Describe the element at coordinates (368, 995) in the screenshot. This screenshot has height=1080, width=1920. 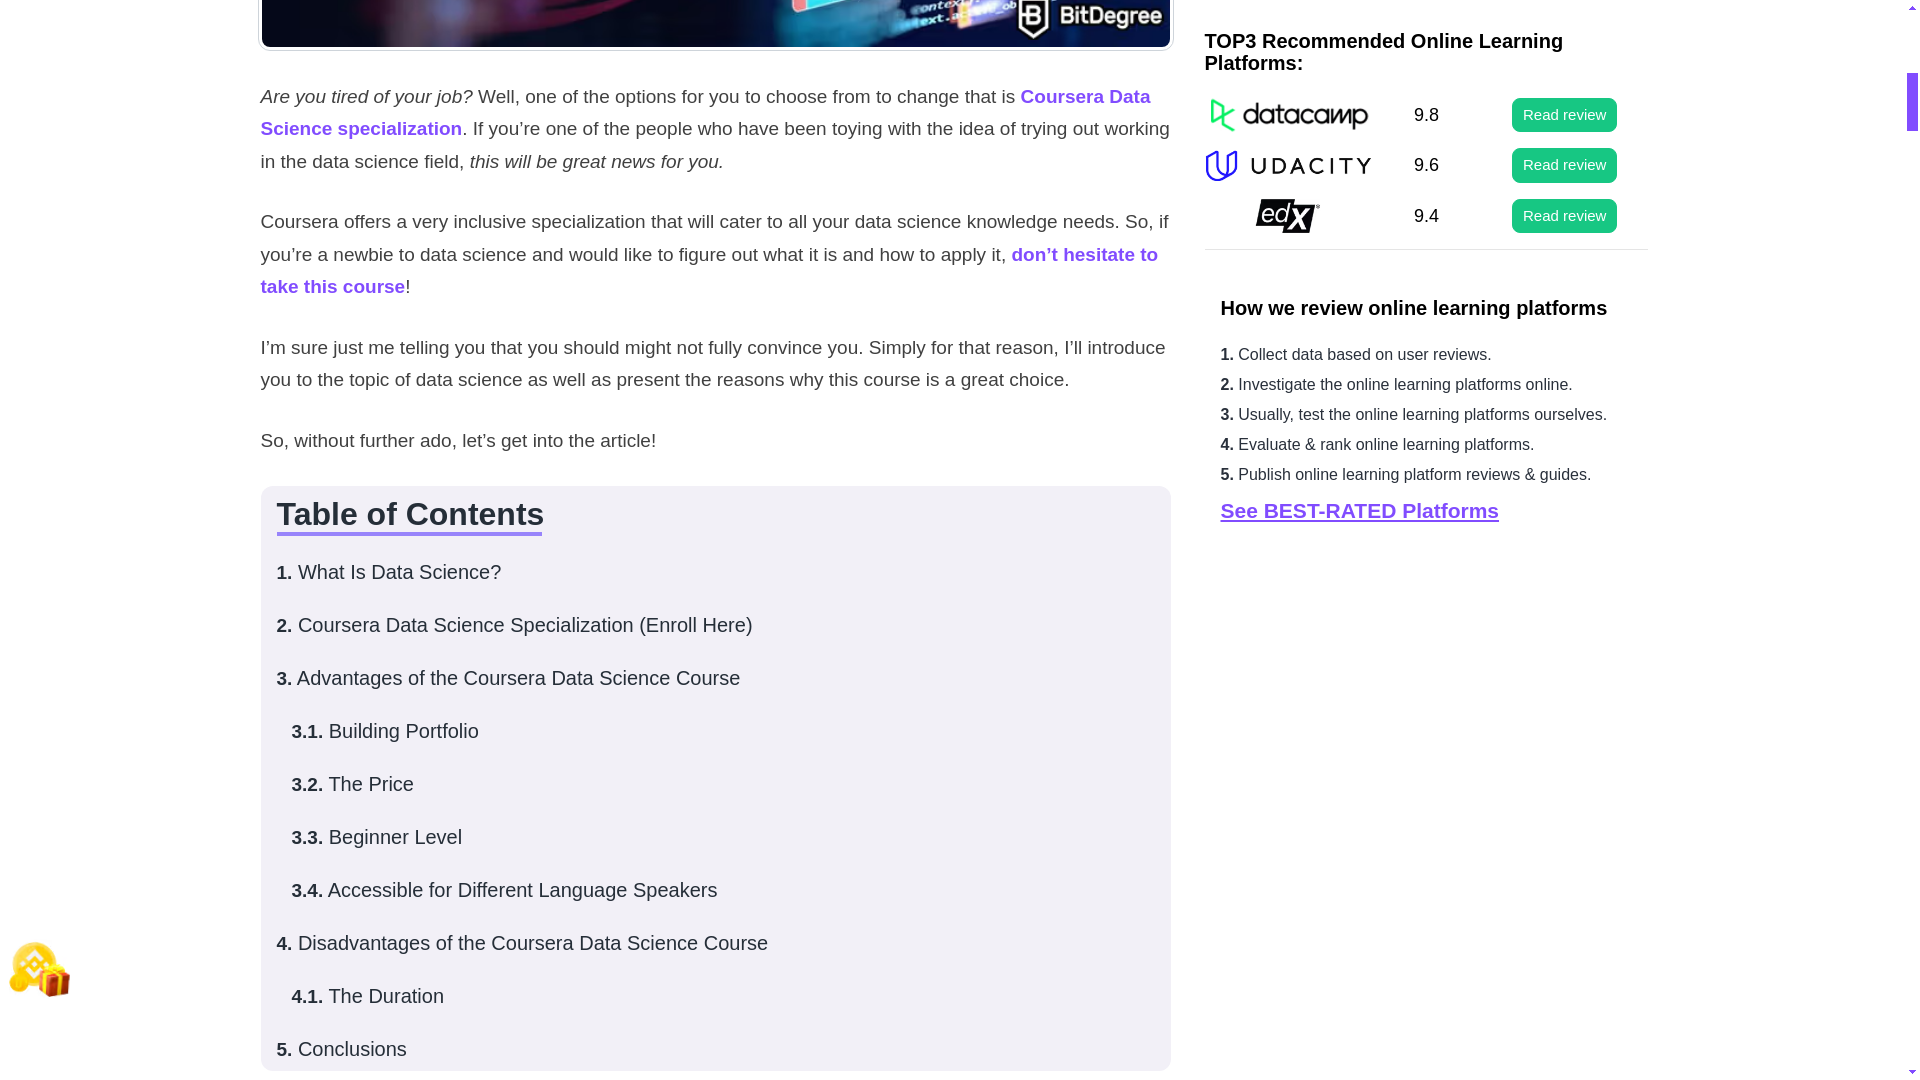
I see `4.1. The Duration` at that location.